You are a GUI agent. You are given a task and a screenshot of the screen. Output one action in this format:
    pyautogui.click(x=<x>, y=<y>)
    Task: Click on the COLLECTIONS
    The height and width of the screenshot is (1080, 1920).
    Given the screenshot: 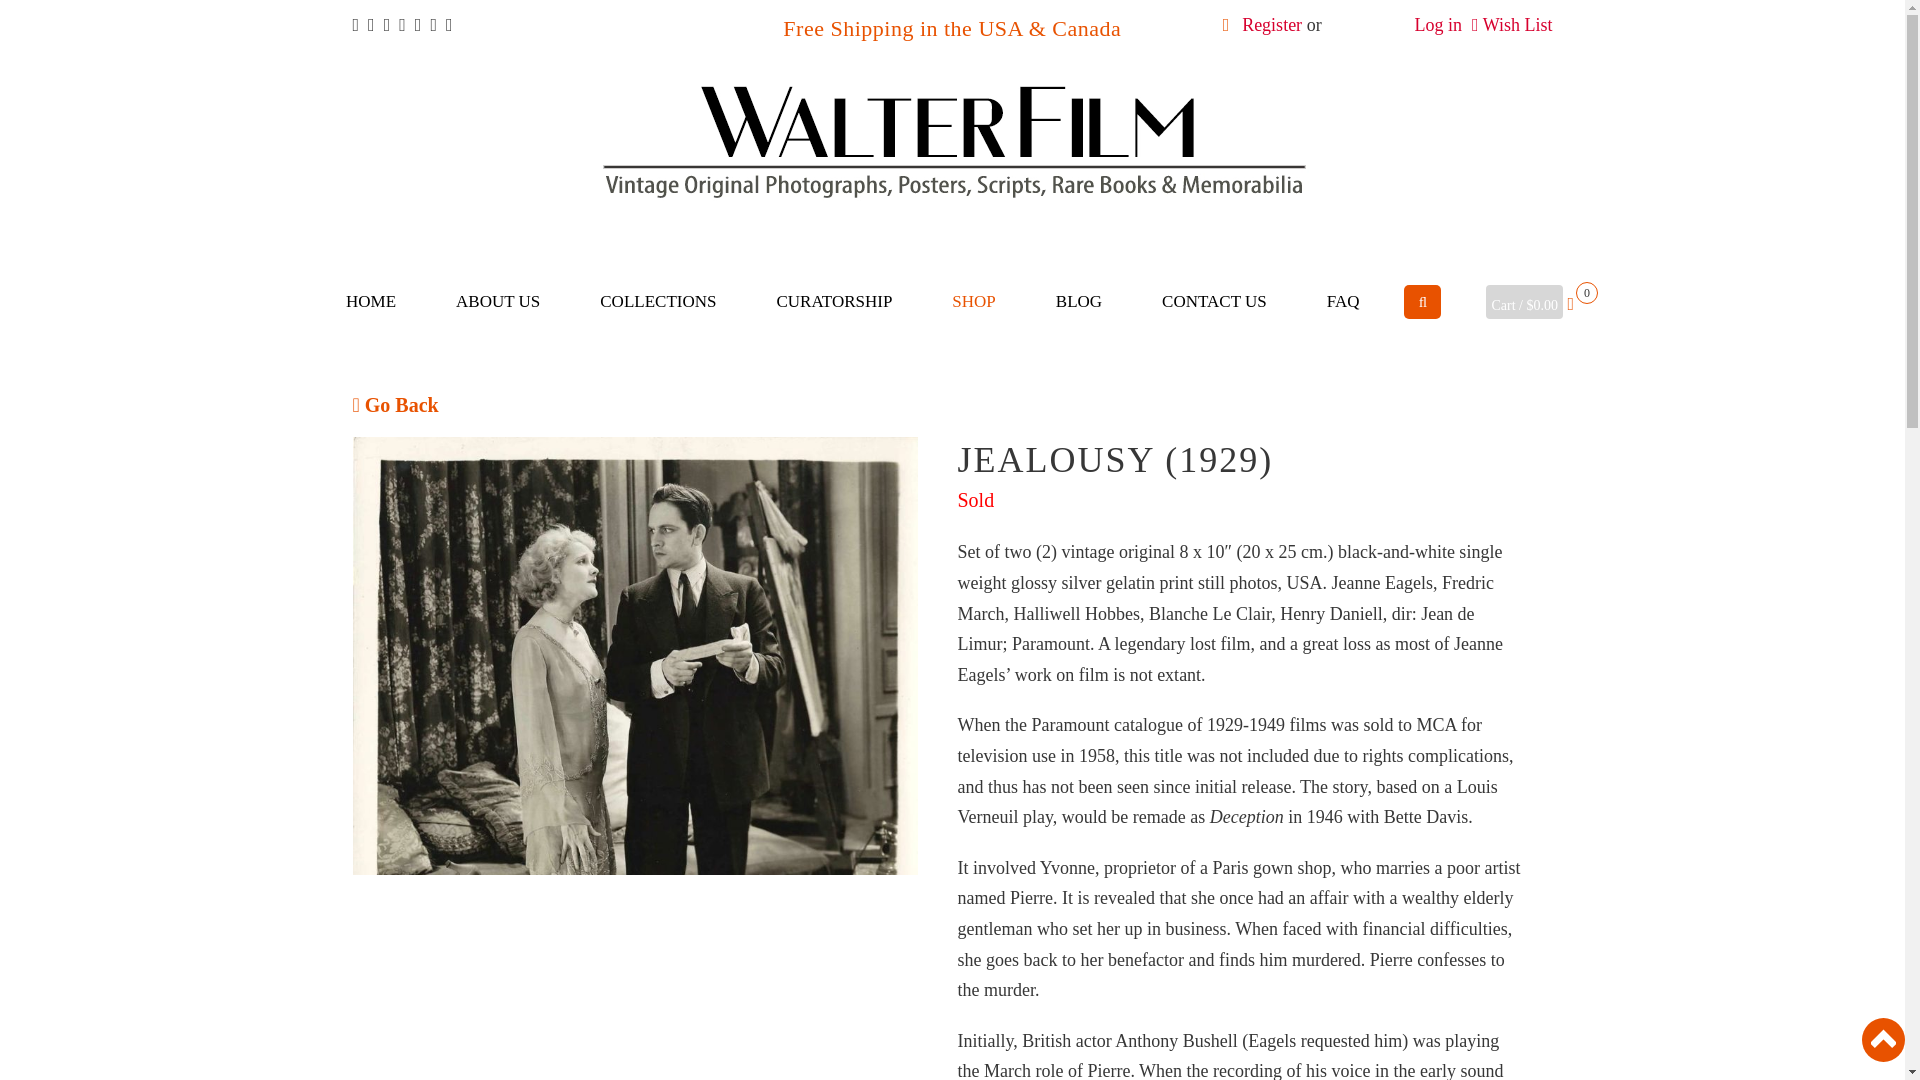 What is the action you would take?
    pyautogui.click(x=658, y=302)
    